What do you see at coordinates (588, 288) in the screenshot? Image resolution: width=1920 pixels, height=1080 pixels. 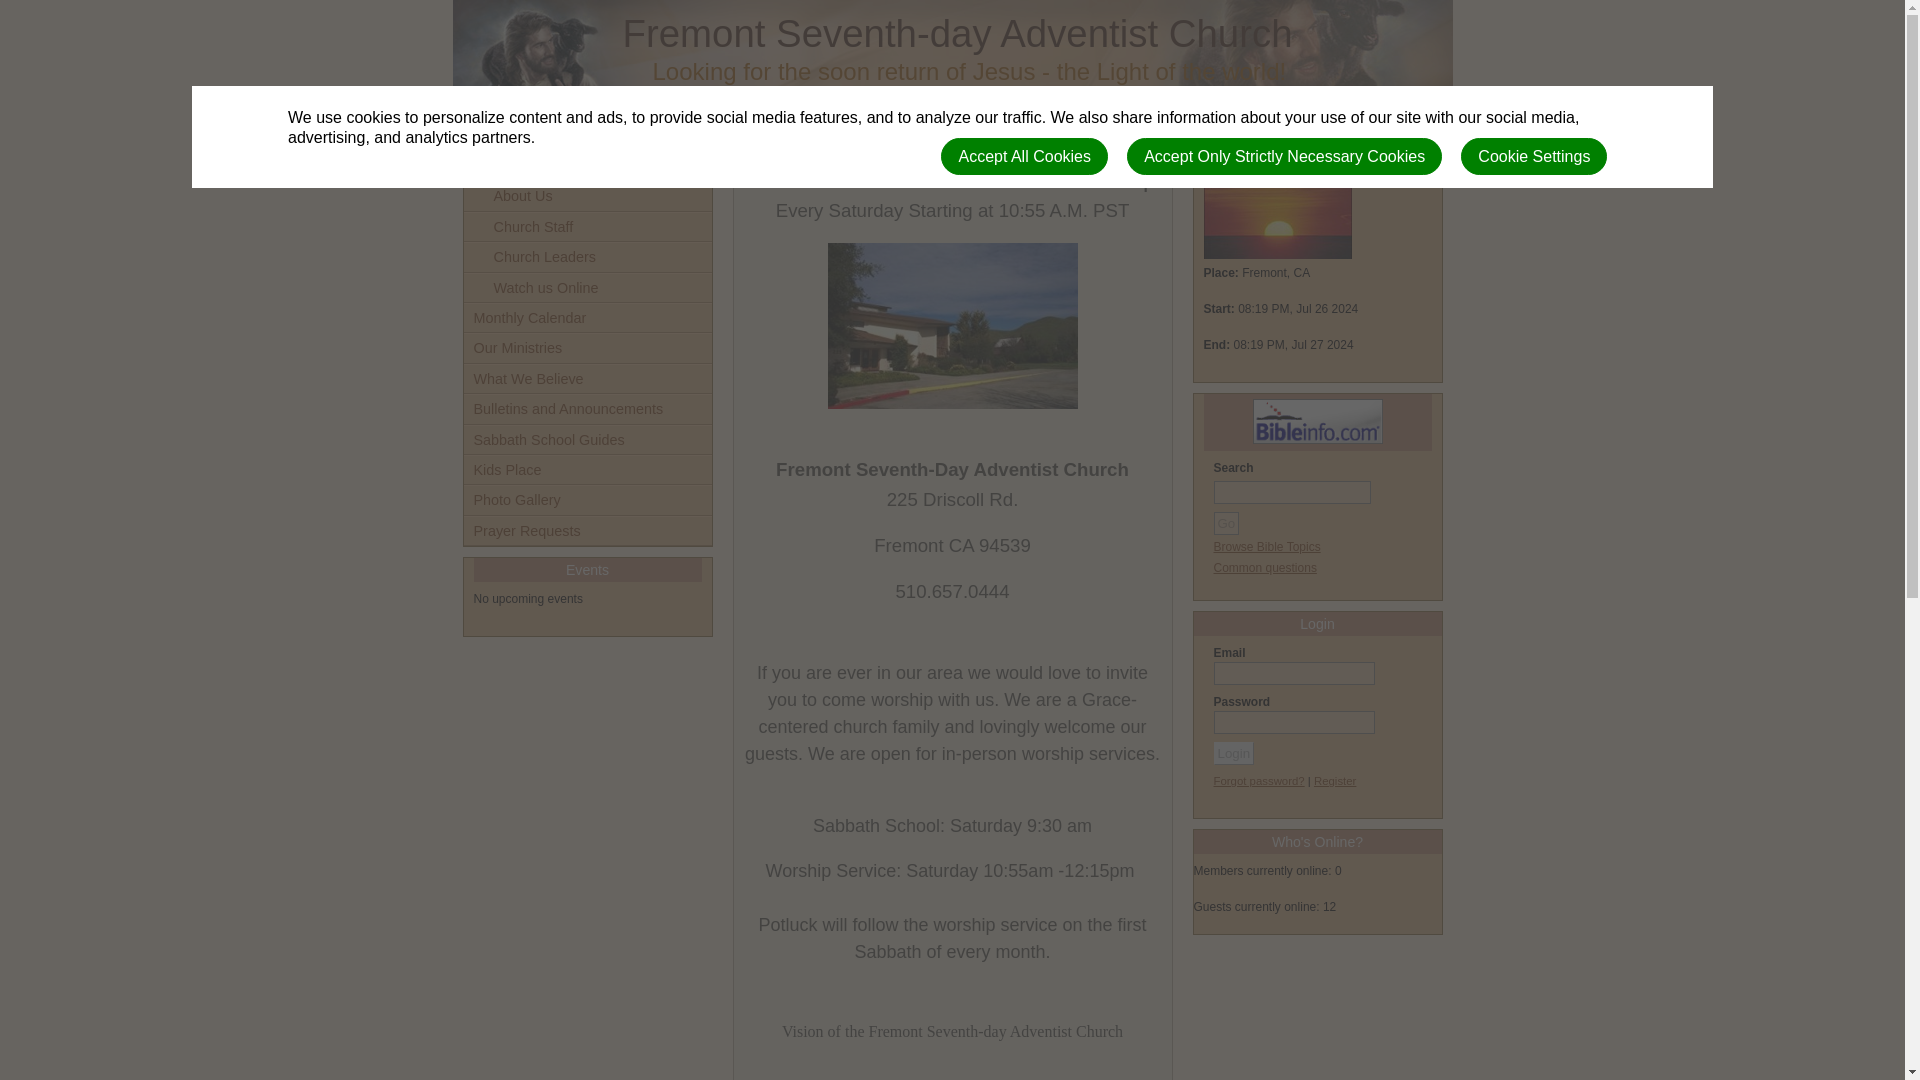 I see `Watch us Online` at bounding box center [588, 288].